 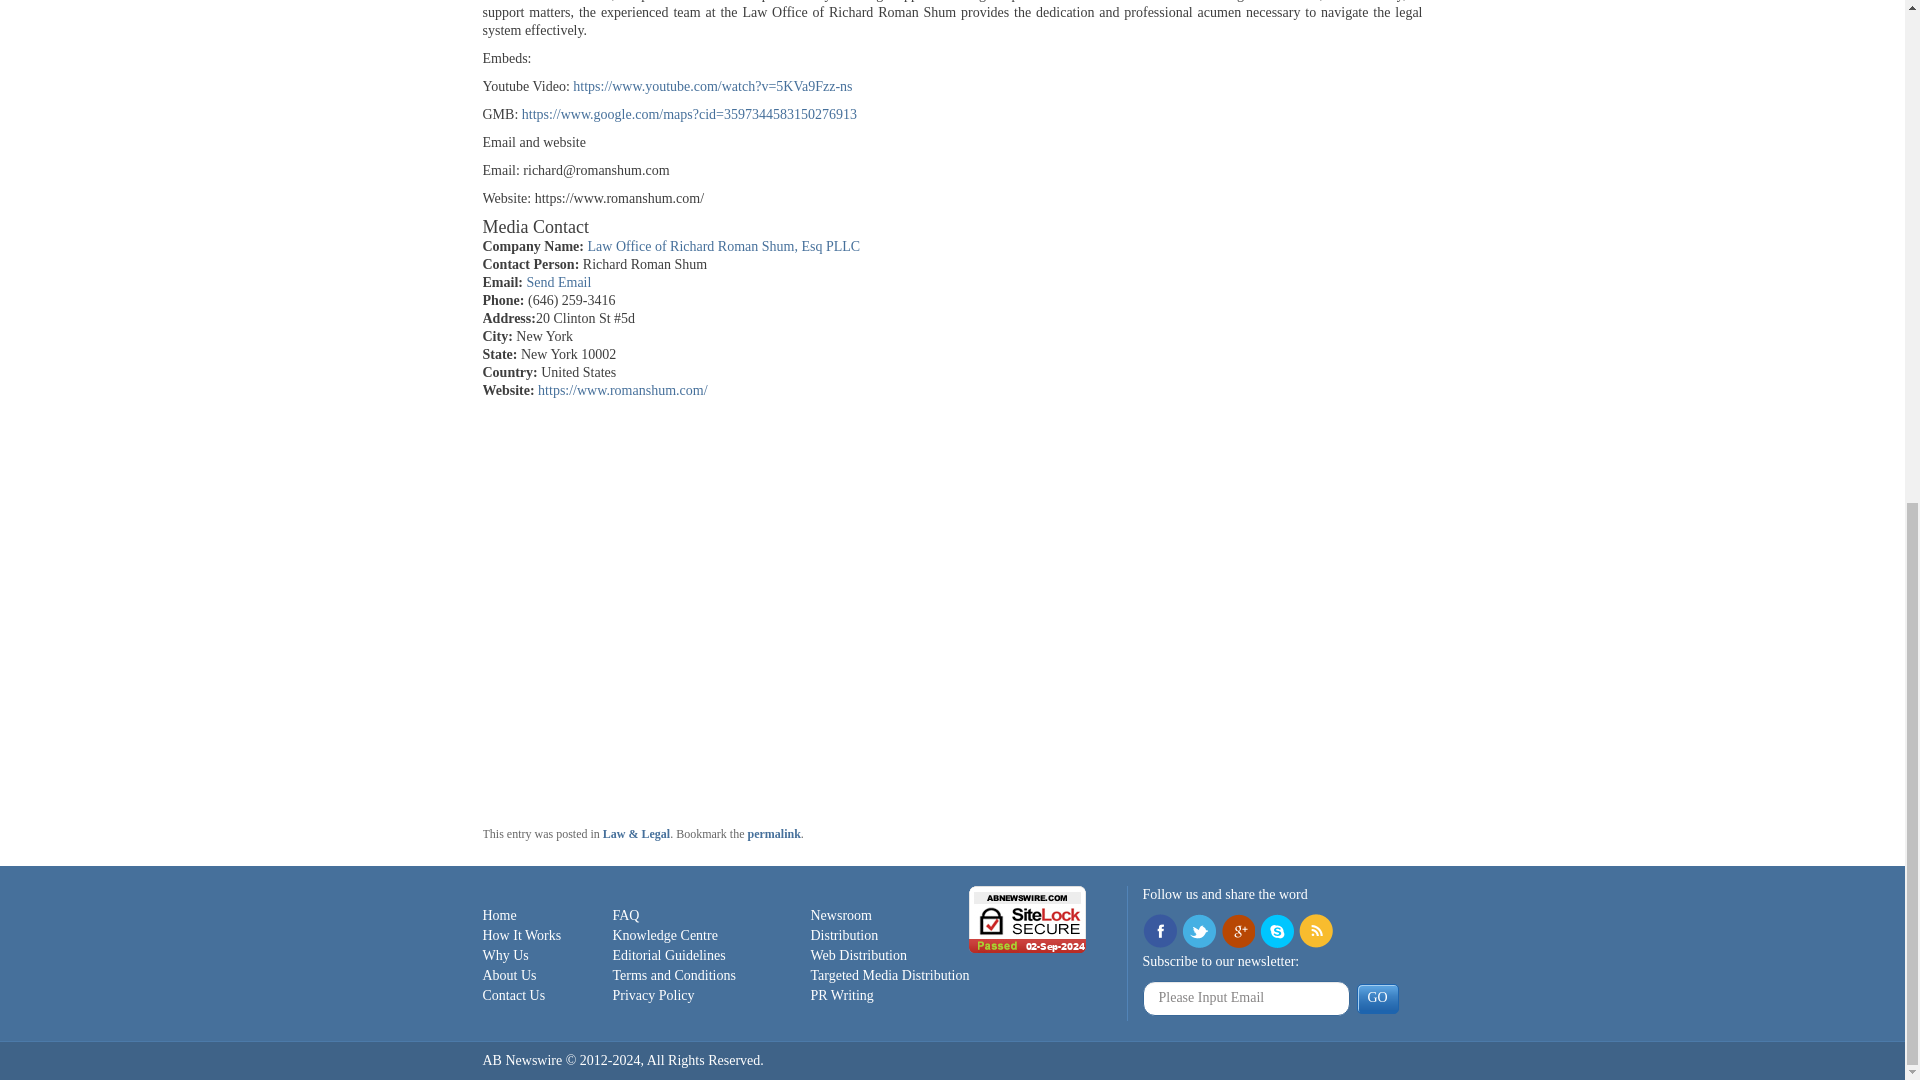 What do you see at coordinates (1246, 998) in the screenshot?
I see `Please Input Email` at bounding box center [1246, 998].